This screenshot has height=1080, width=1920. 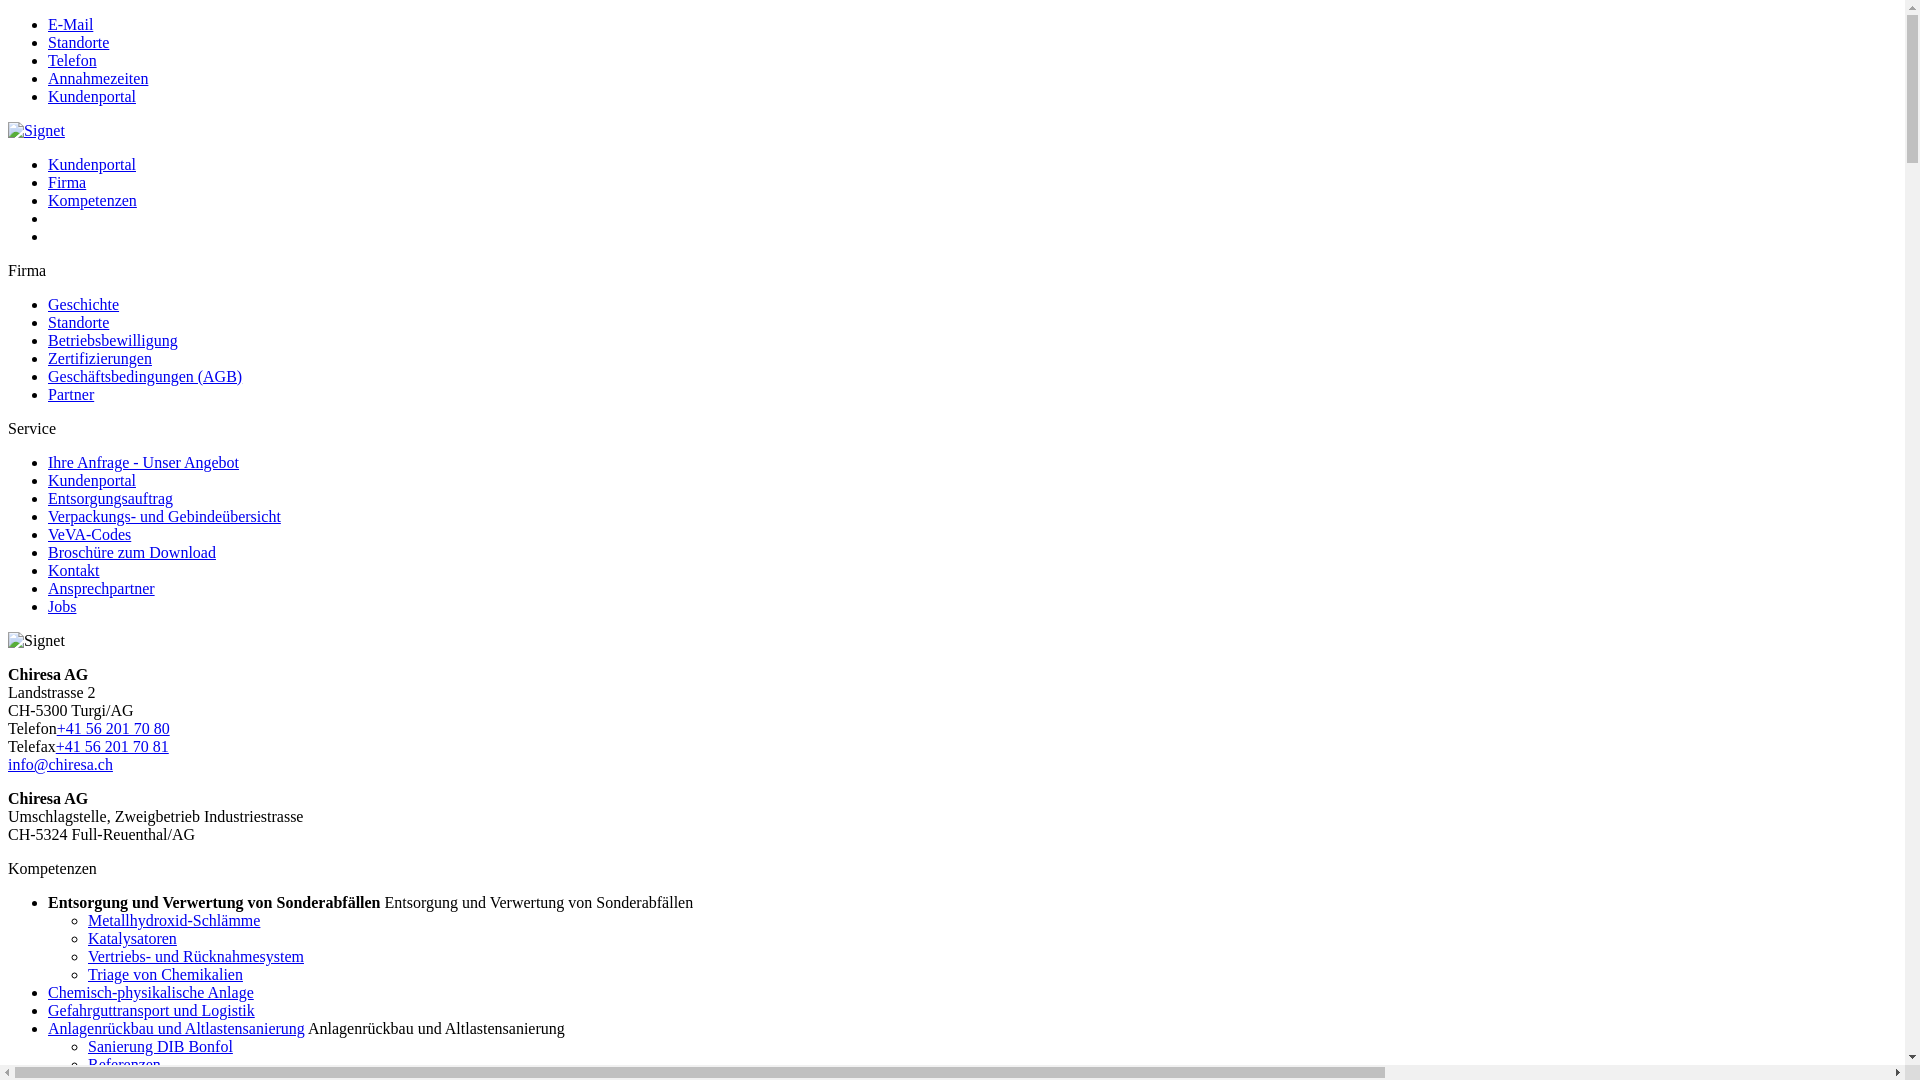 What do you see at coordinates (113, 340) in the screenshot?
I see `Betriebsbewilligung` at bounding box center [113, 340].